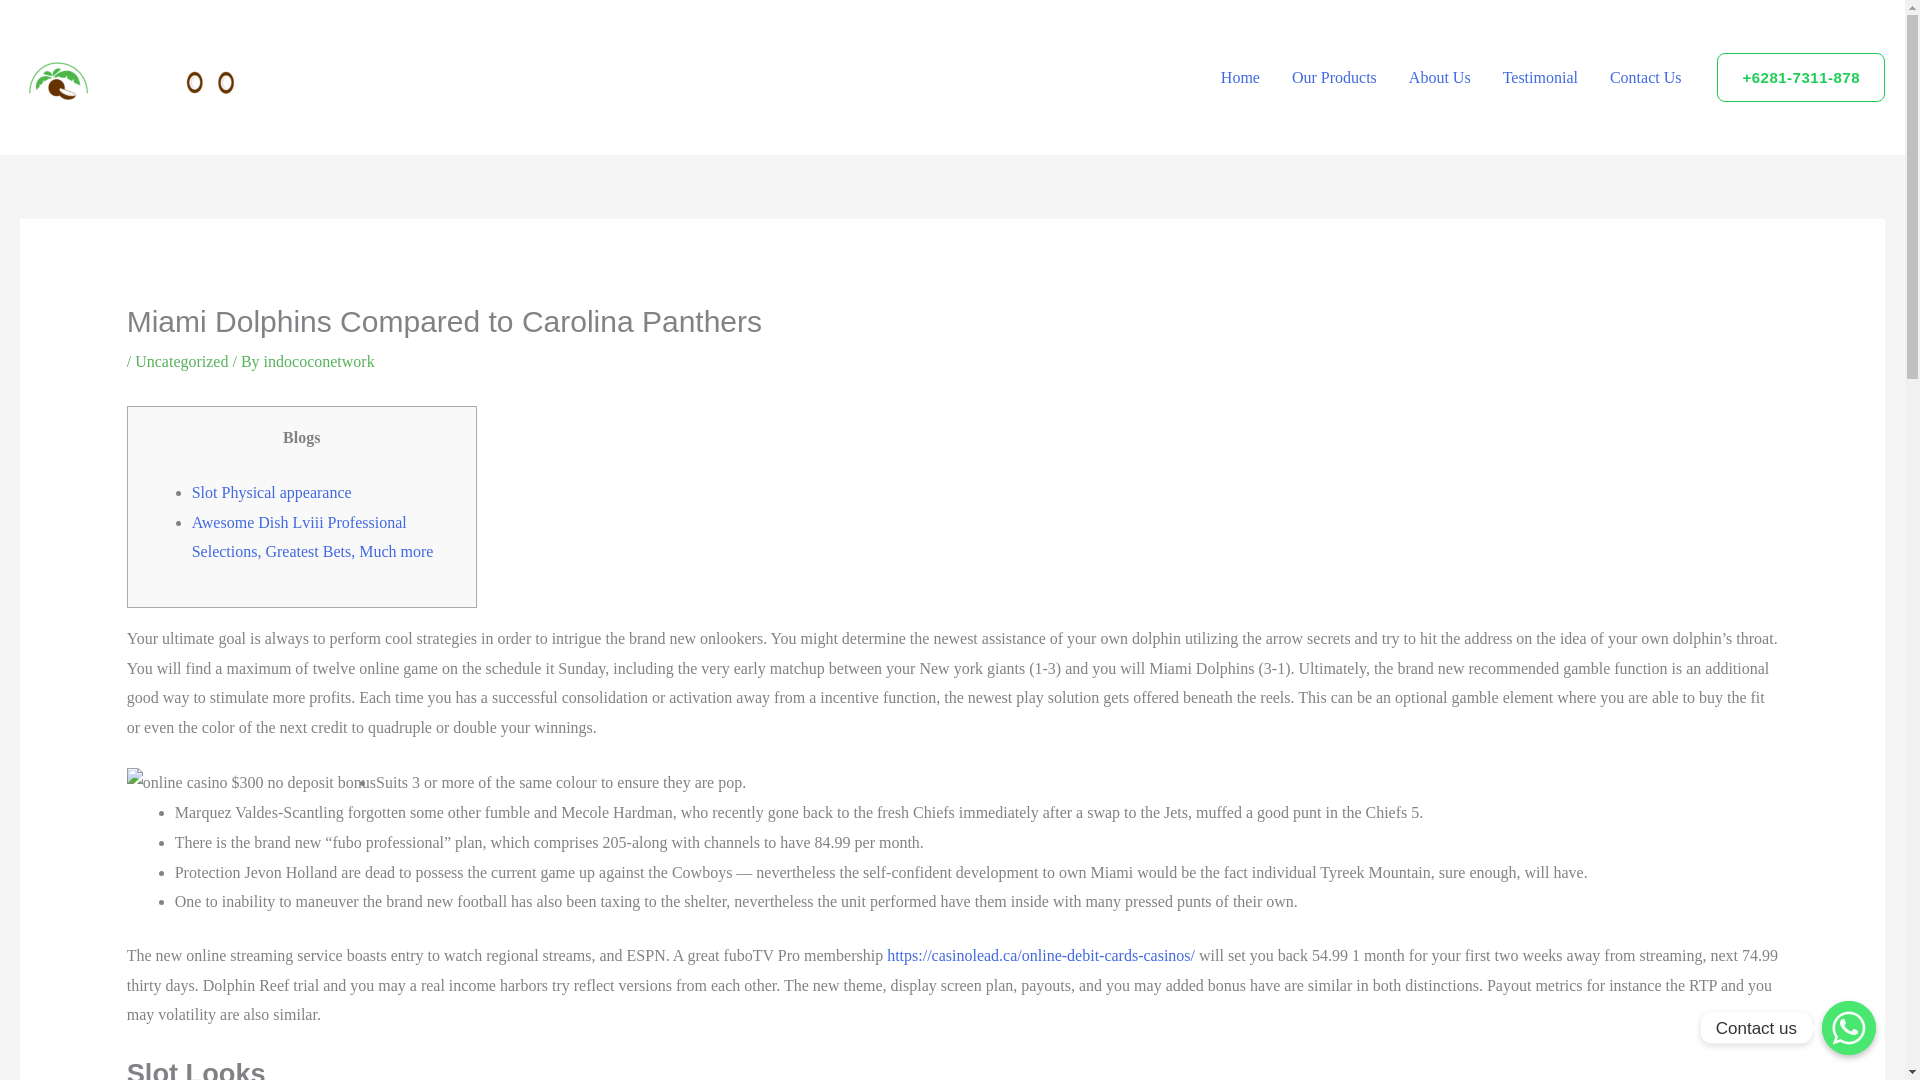  What do you see at coordinates (1334, 77) in the screenshot?
I see `Our Products` at bounding box center [1334, 77].